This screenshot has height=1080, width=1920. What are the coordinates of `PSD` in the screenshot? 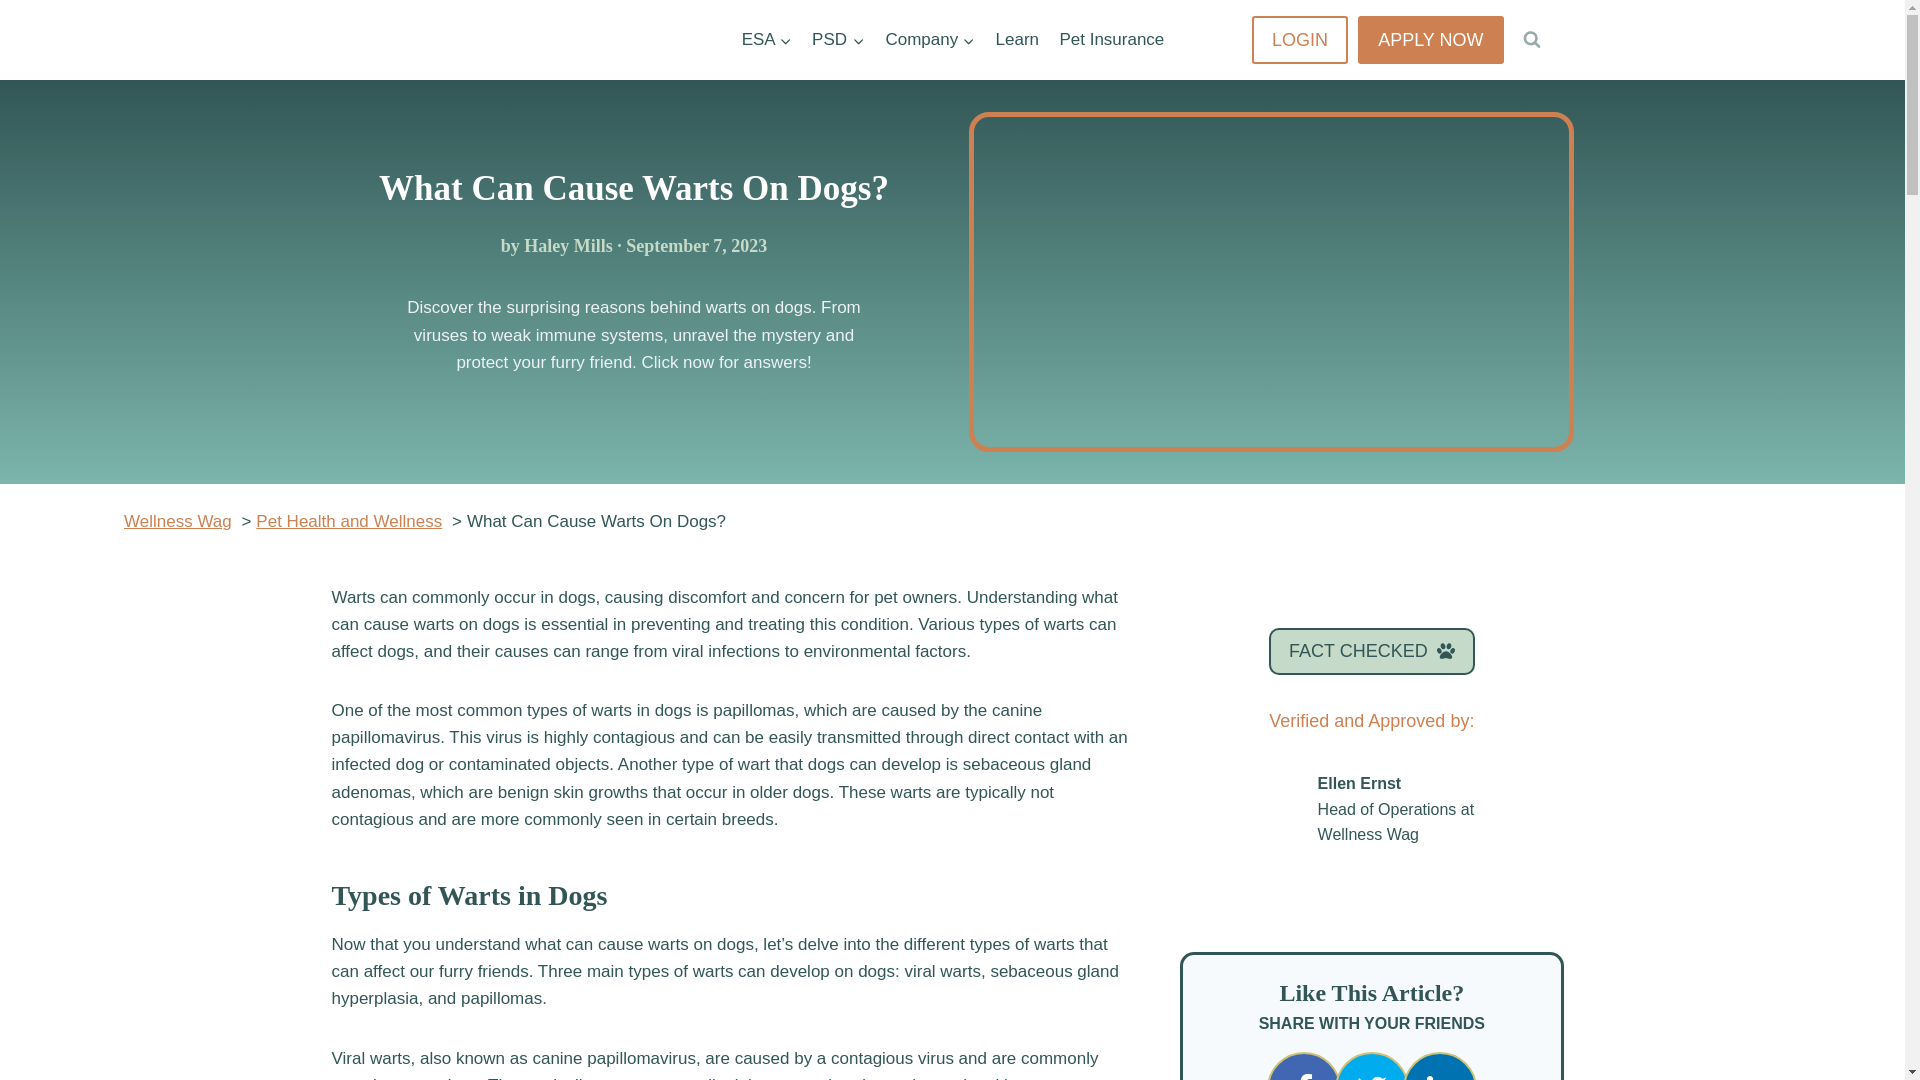 It's located at (838, 40).